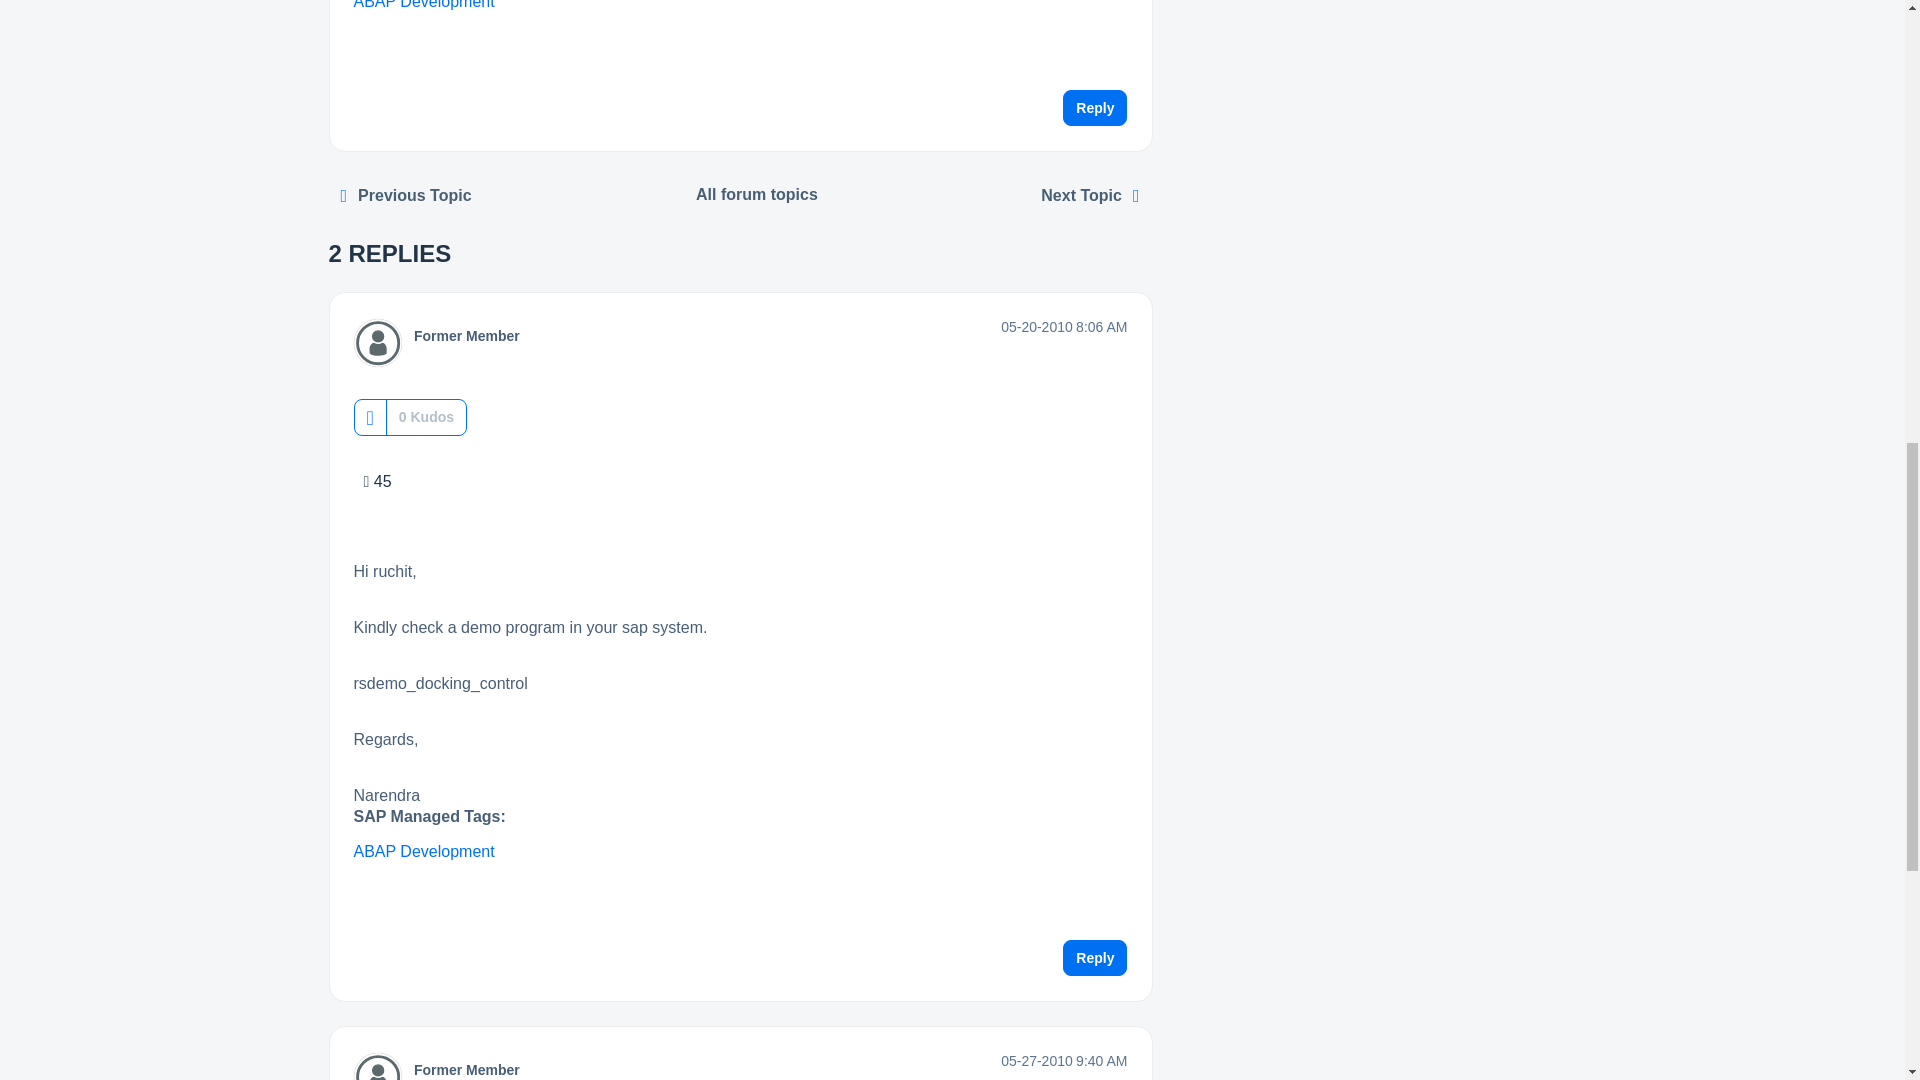 The height and width of the screenshot is (1080, 1920). I want to click on Next Topic, so click(1090, 196).